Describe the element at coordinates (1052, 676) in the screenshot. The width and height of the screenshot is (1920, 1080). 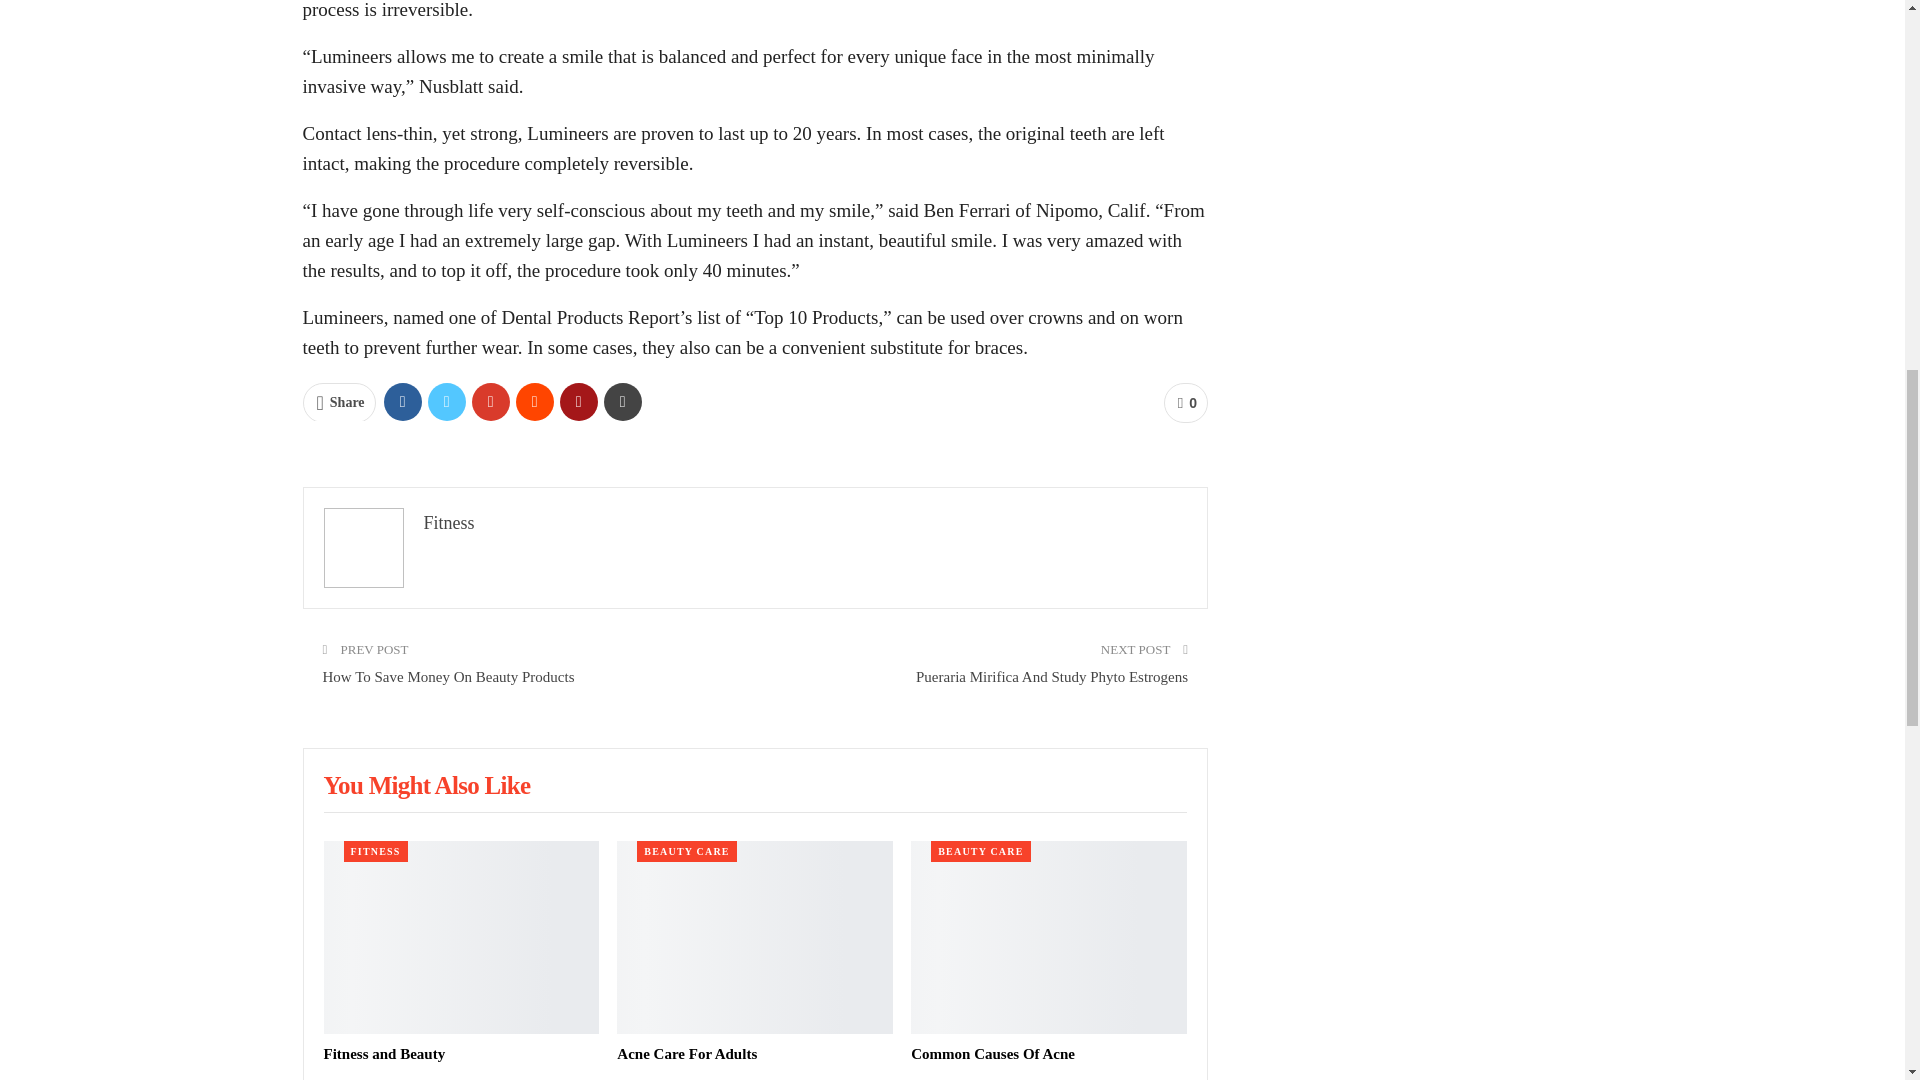
I see `Pueraria Mirifica And Study Phyto Estrogens` at that location.